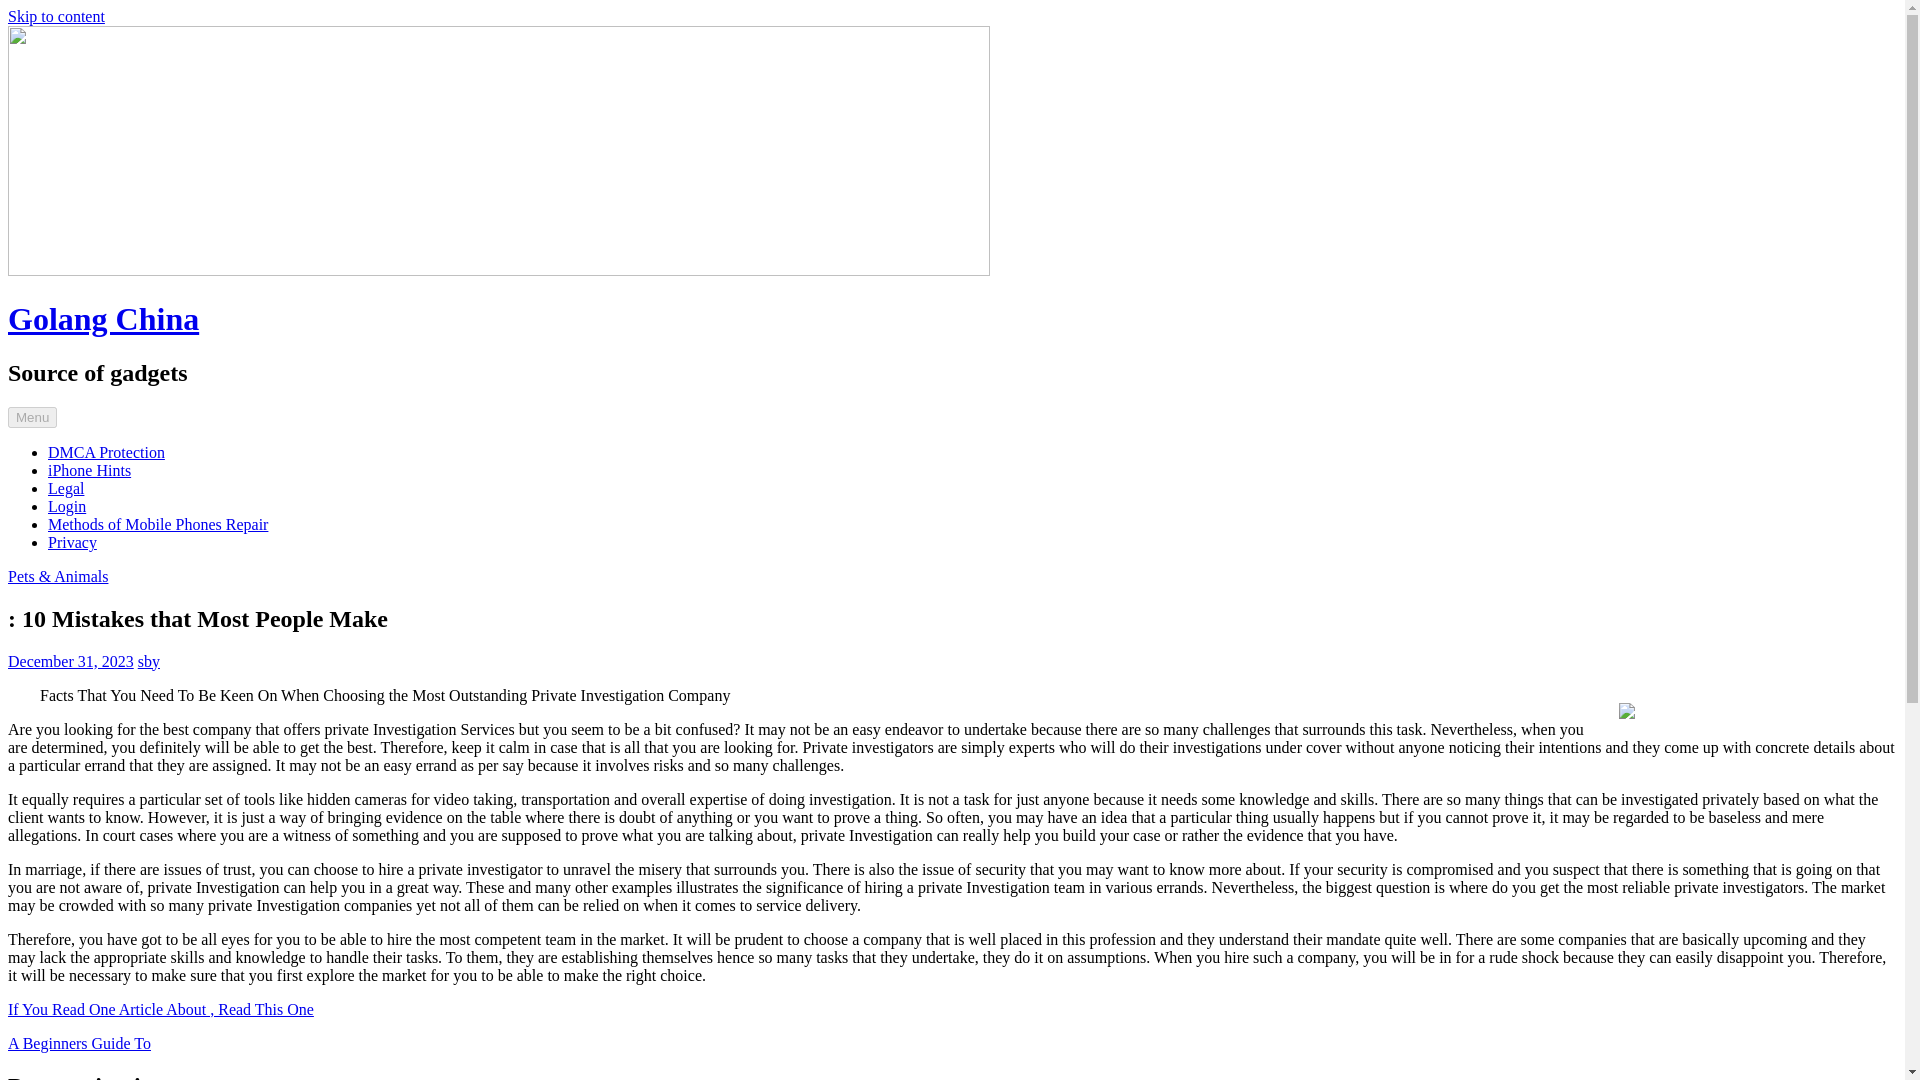 Image resolution: width=1920 pixels, height=1080 pixels. I want to click on iPhone Hints, so click(89, 470).